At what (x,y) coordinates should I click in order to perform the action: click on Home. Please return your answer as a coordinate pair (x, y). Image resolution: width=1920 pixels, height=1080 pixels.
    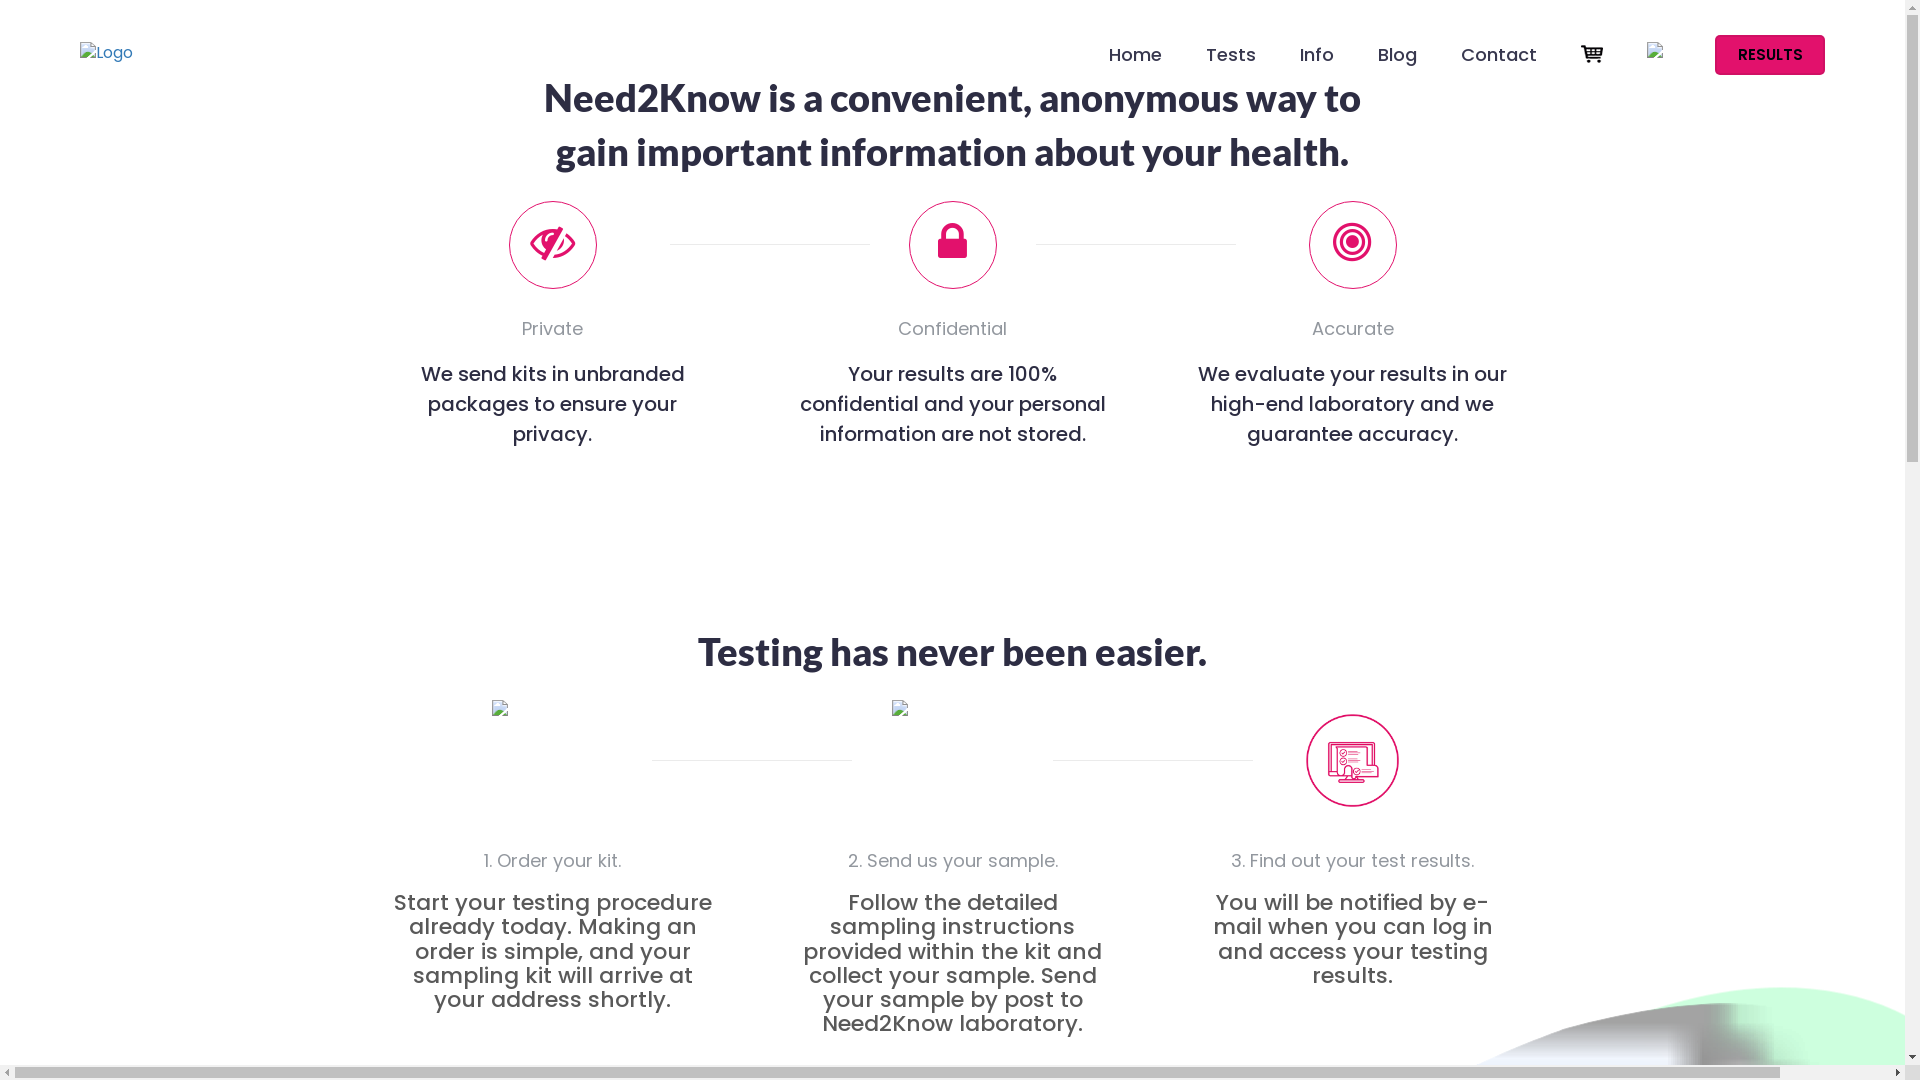
    Looking at the image, I should click on (1136, 65).